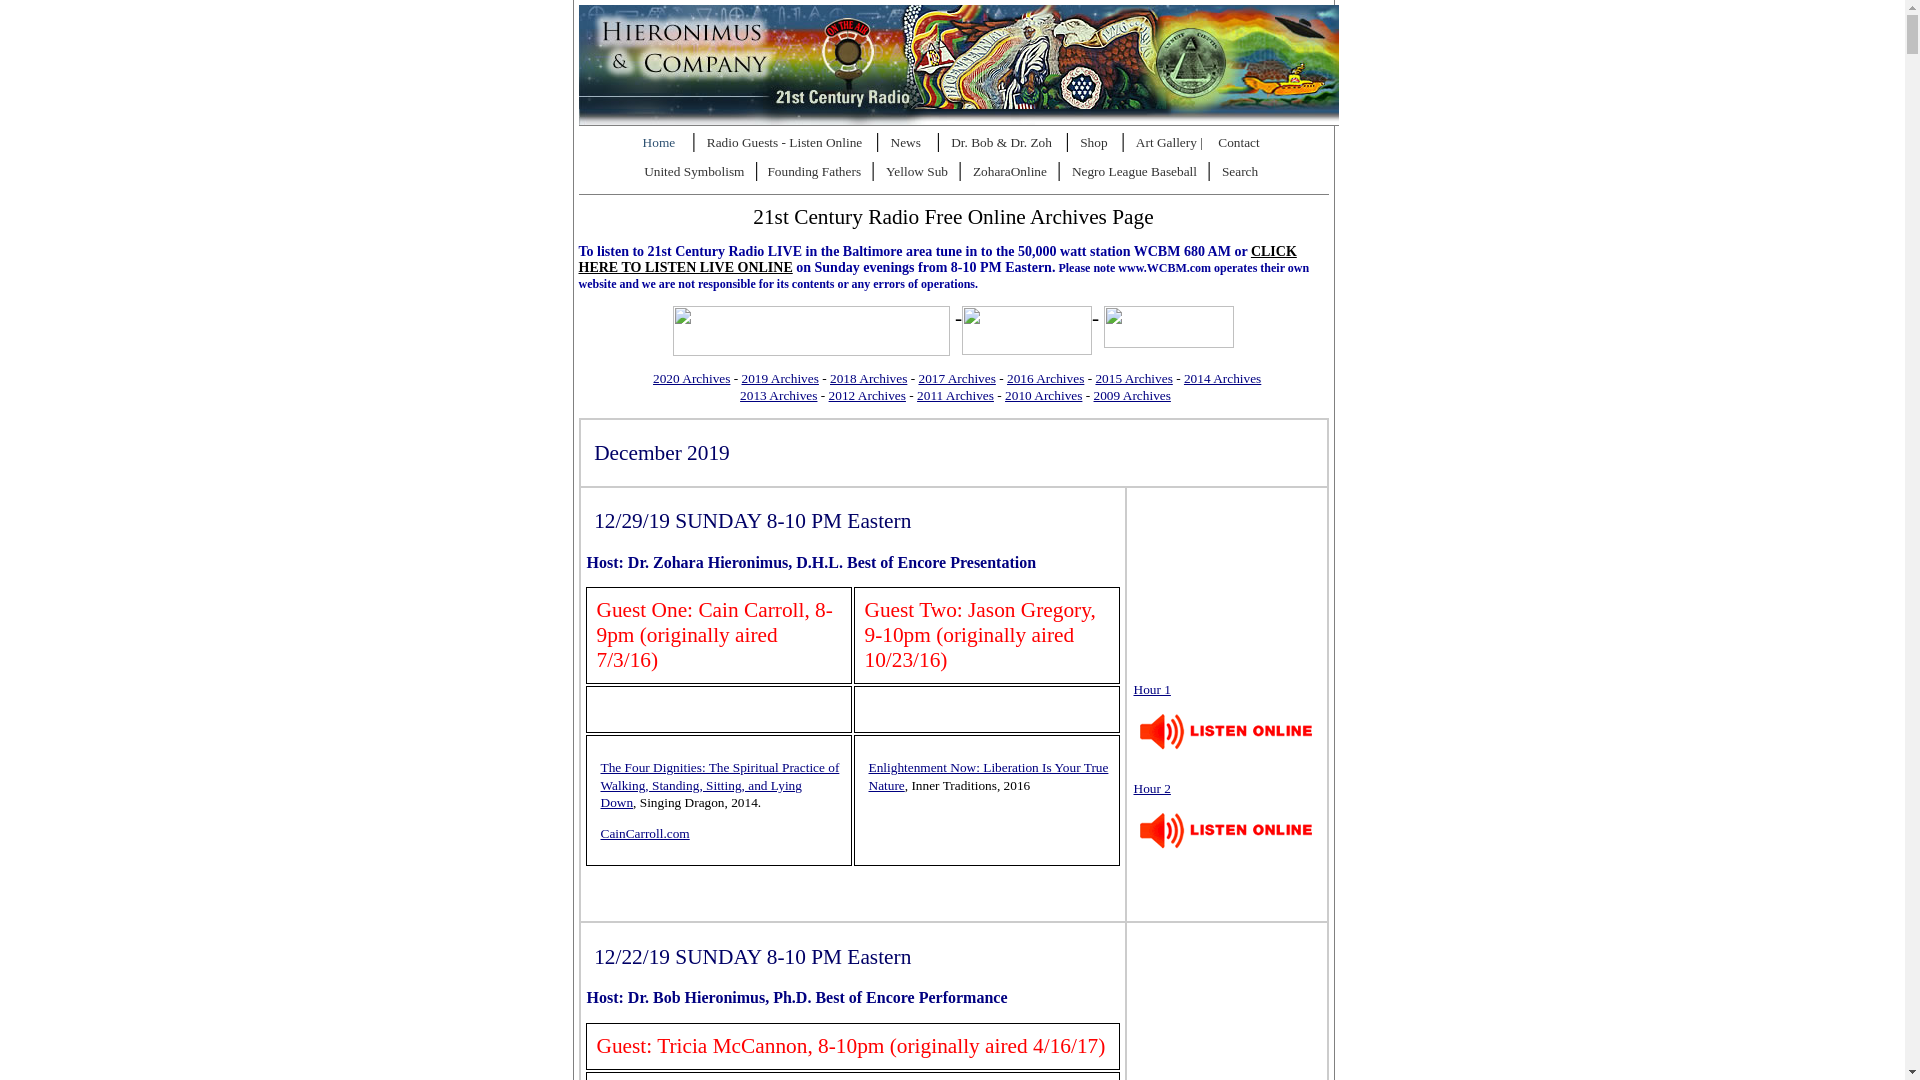 The height and width of the screenshot is (1080, 1920). I want to click on 2020 Archives, so click(692, 378).